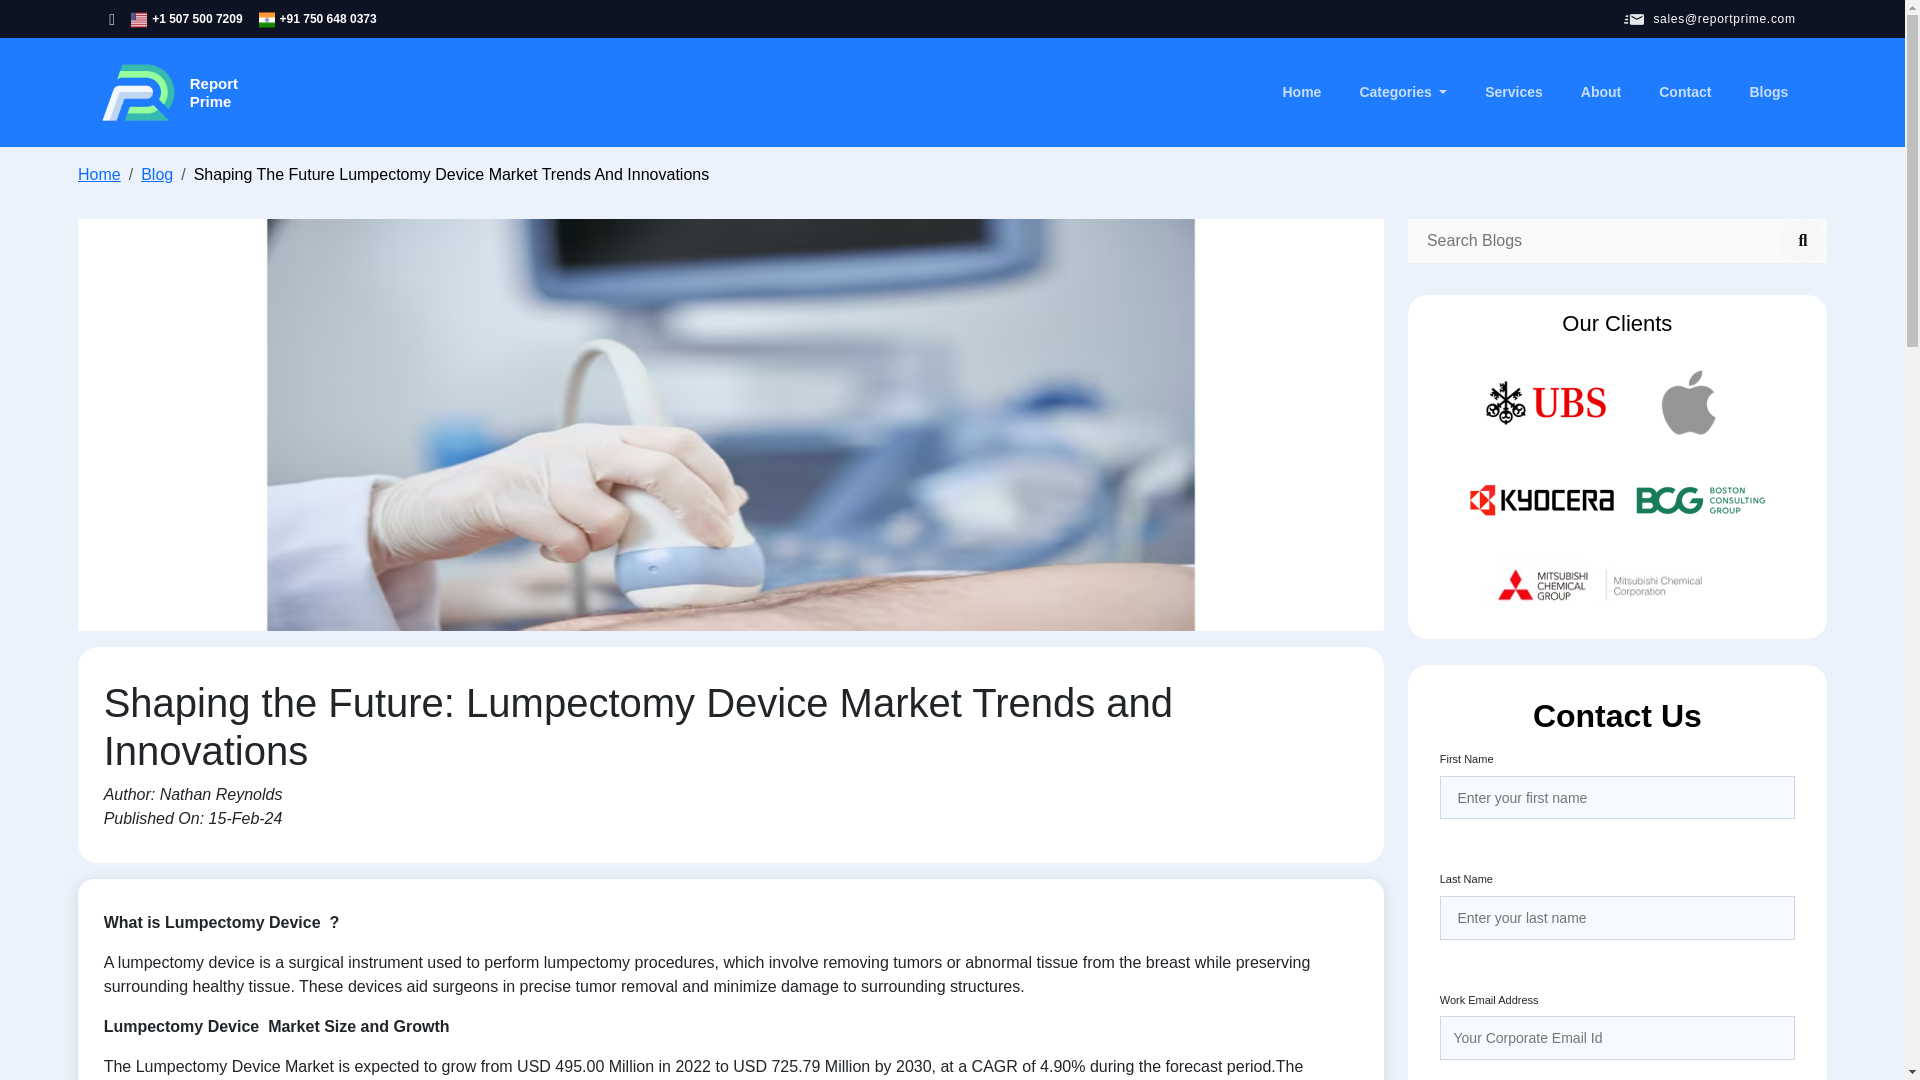  Describe the element at coordinates (1301, 92) in the screenshot. I see `Home` at that location.